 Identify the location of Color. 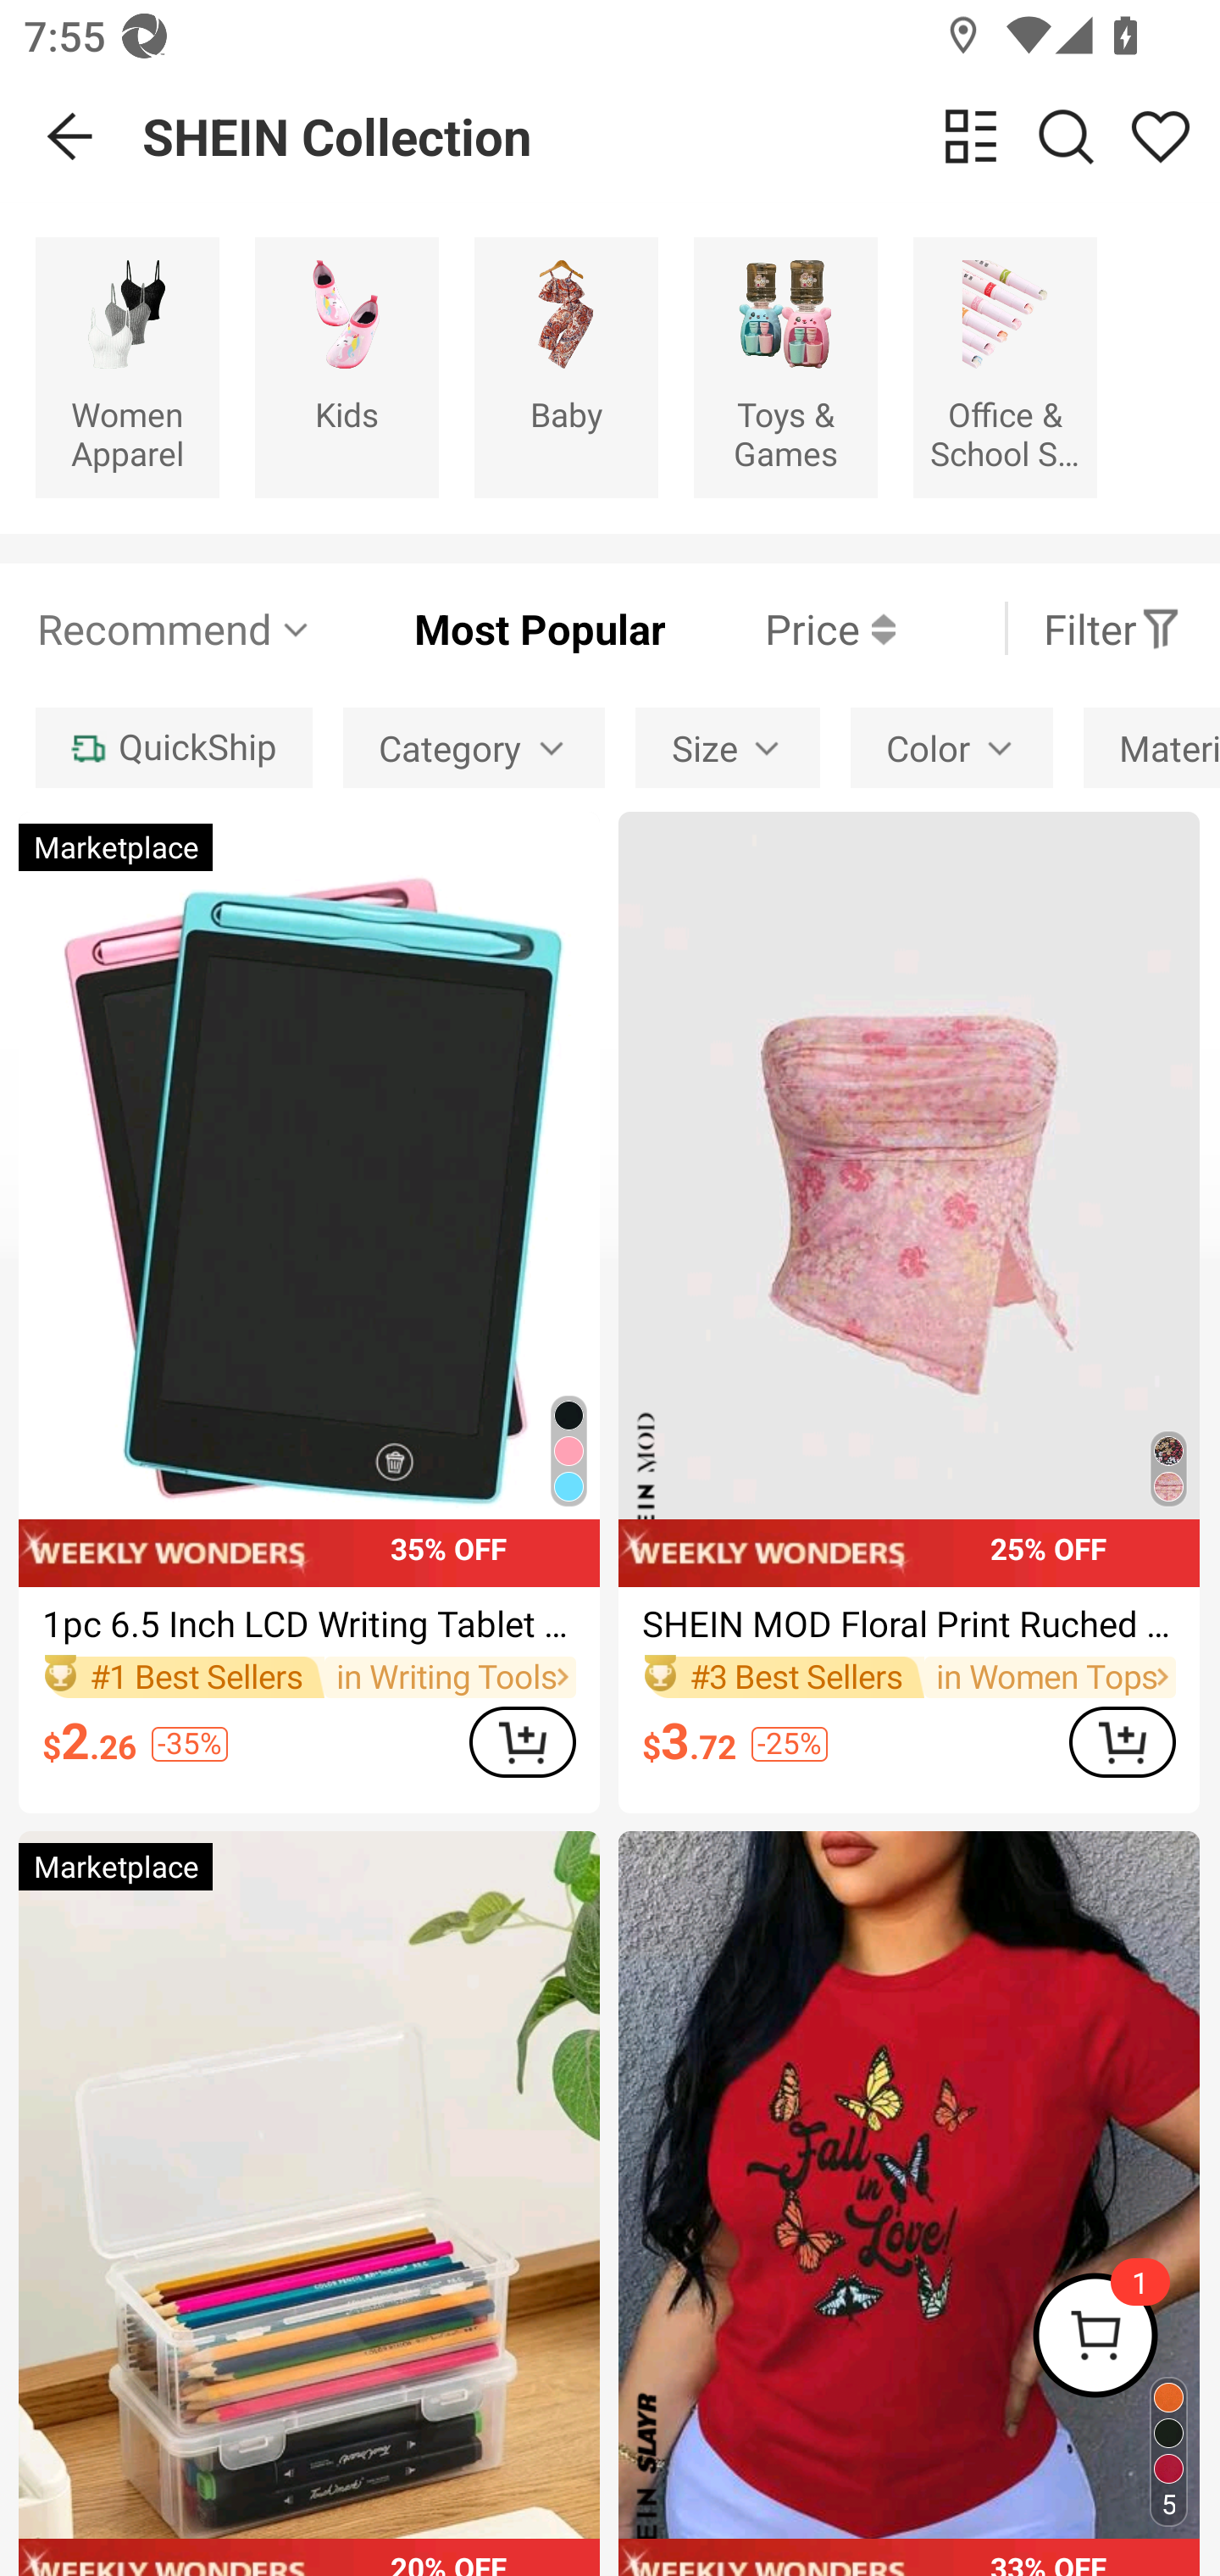
(951, 748).